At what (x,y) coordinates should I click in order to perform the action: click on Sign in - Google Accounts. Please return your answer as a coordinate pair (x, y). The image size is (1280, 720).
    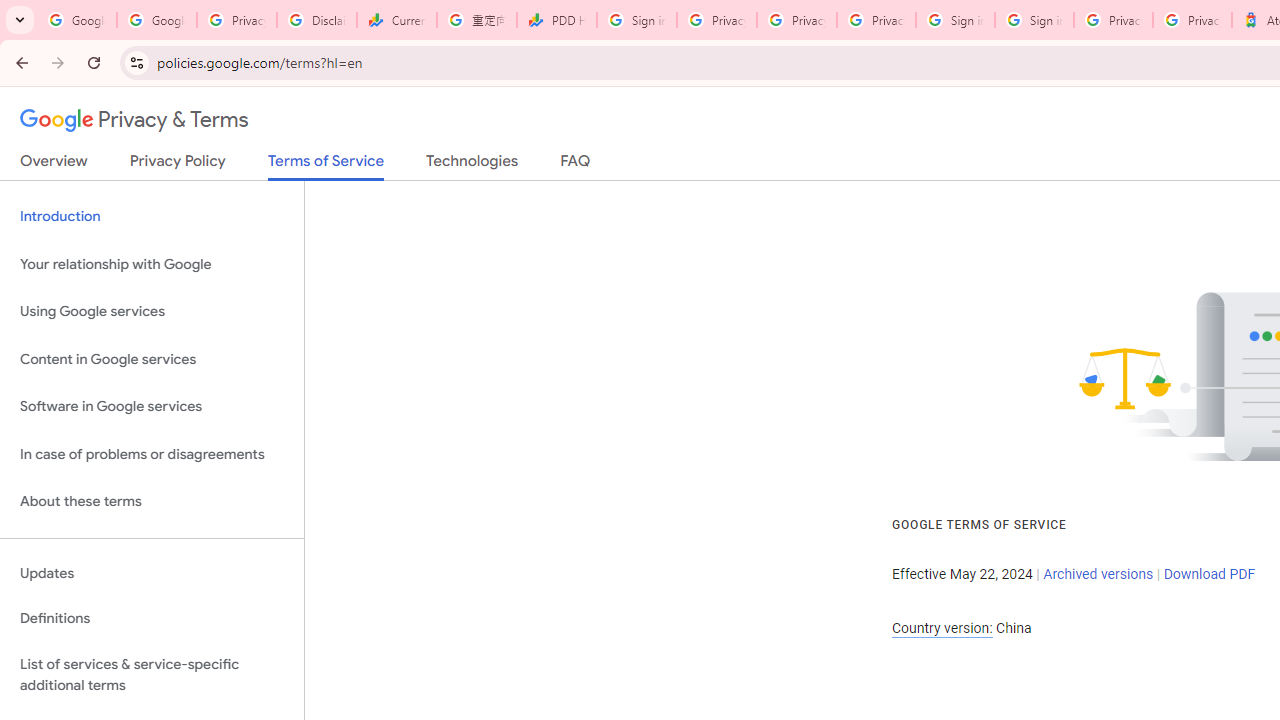
    Looking at the image, I should click on (1034, 20).